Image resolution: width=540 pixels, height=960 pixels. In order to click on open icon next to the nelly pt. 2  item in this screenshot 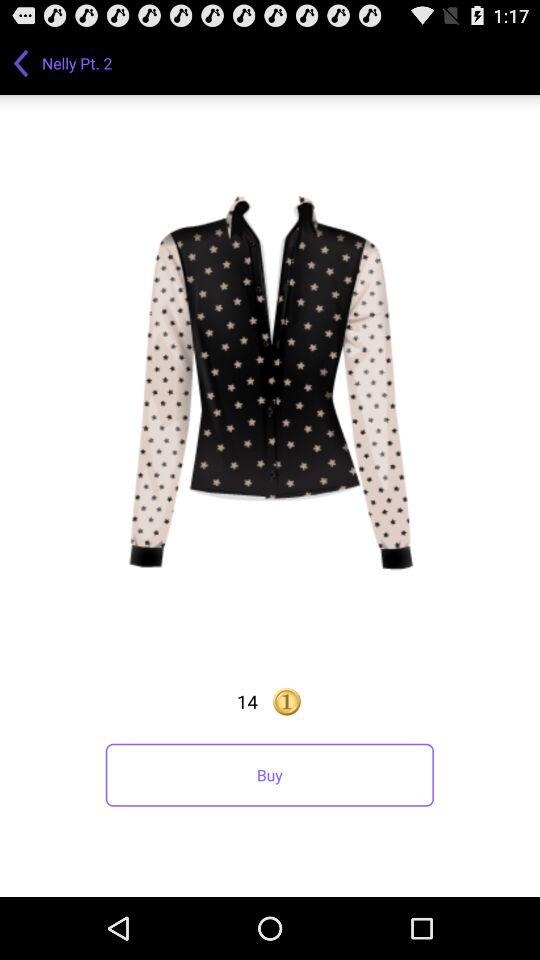, I will do `click(21, 62)`.